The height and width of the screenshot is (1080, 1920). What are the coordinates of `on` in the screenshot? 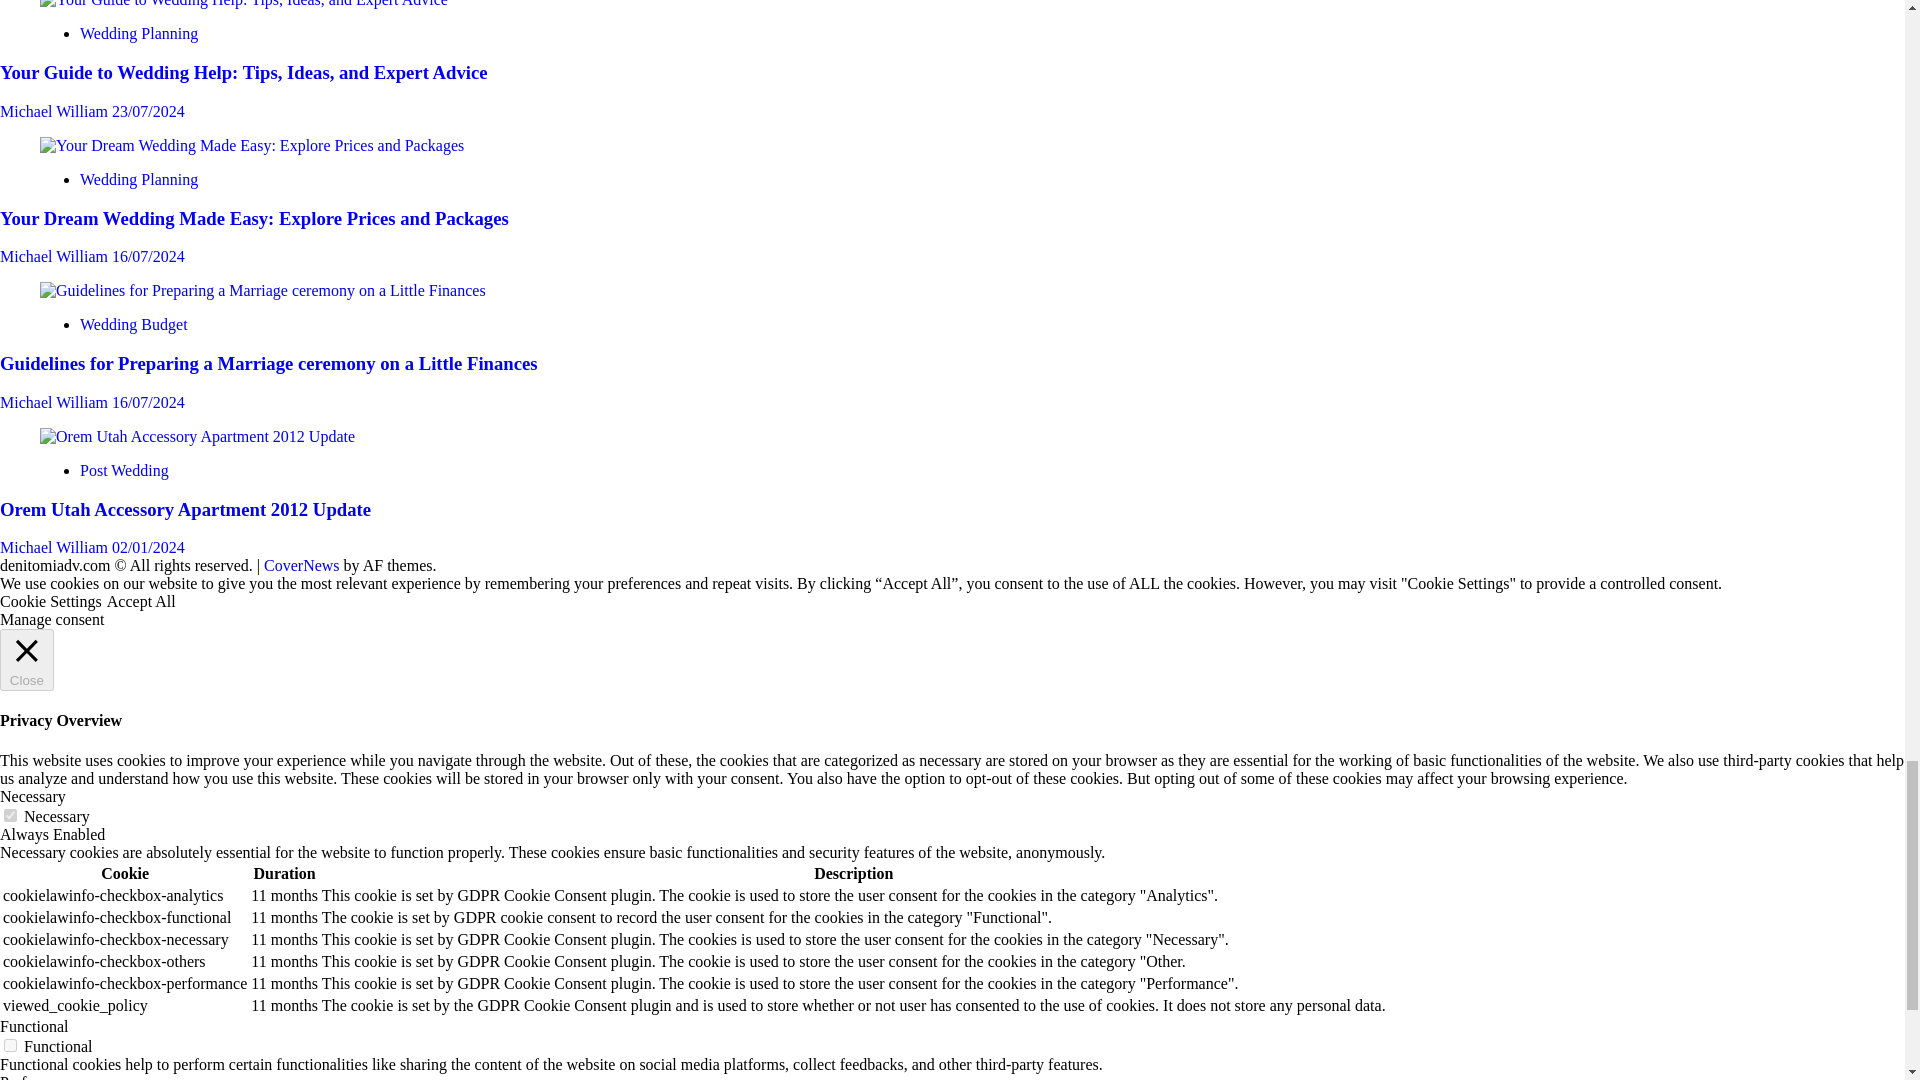 It's located at (10, 1044).